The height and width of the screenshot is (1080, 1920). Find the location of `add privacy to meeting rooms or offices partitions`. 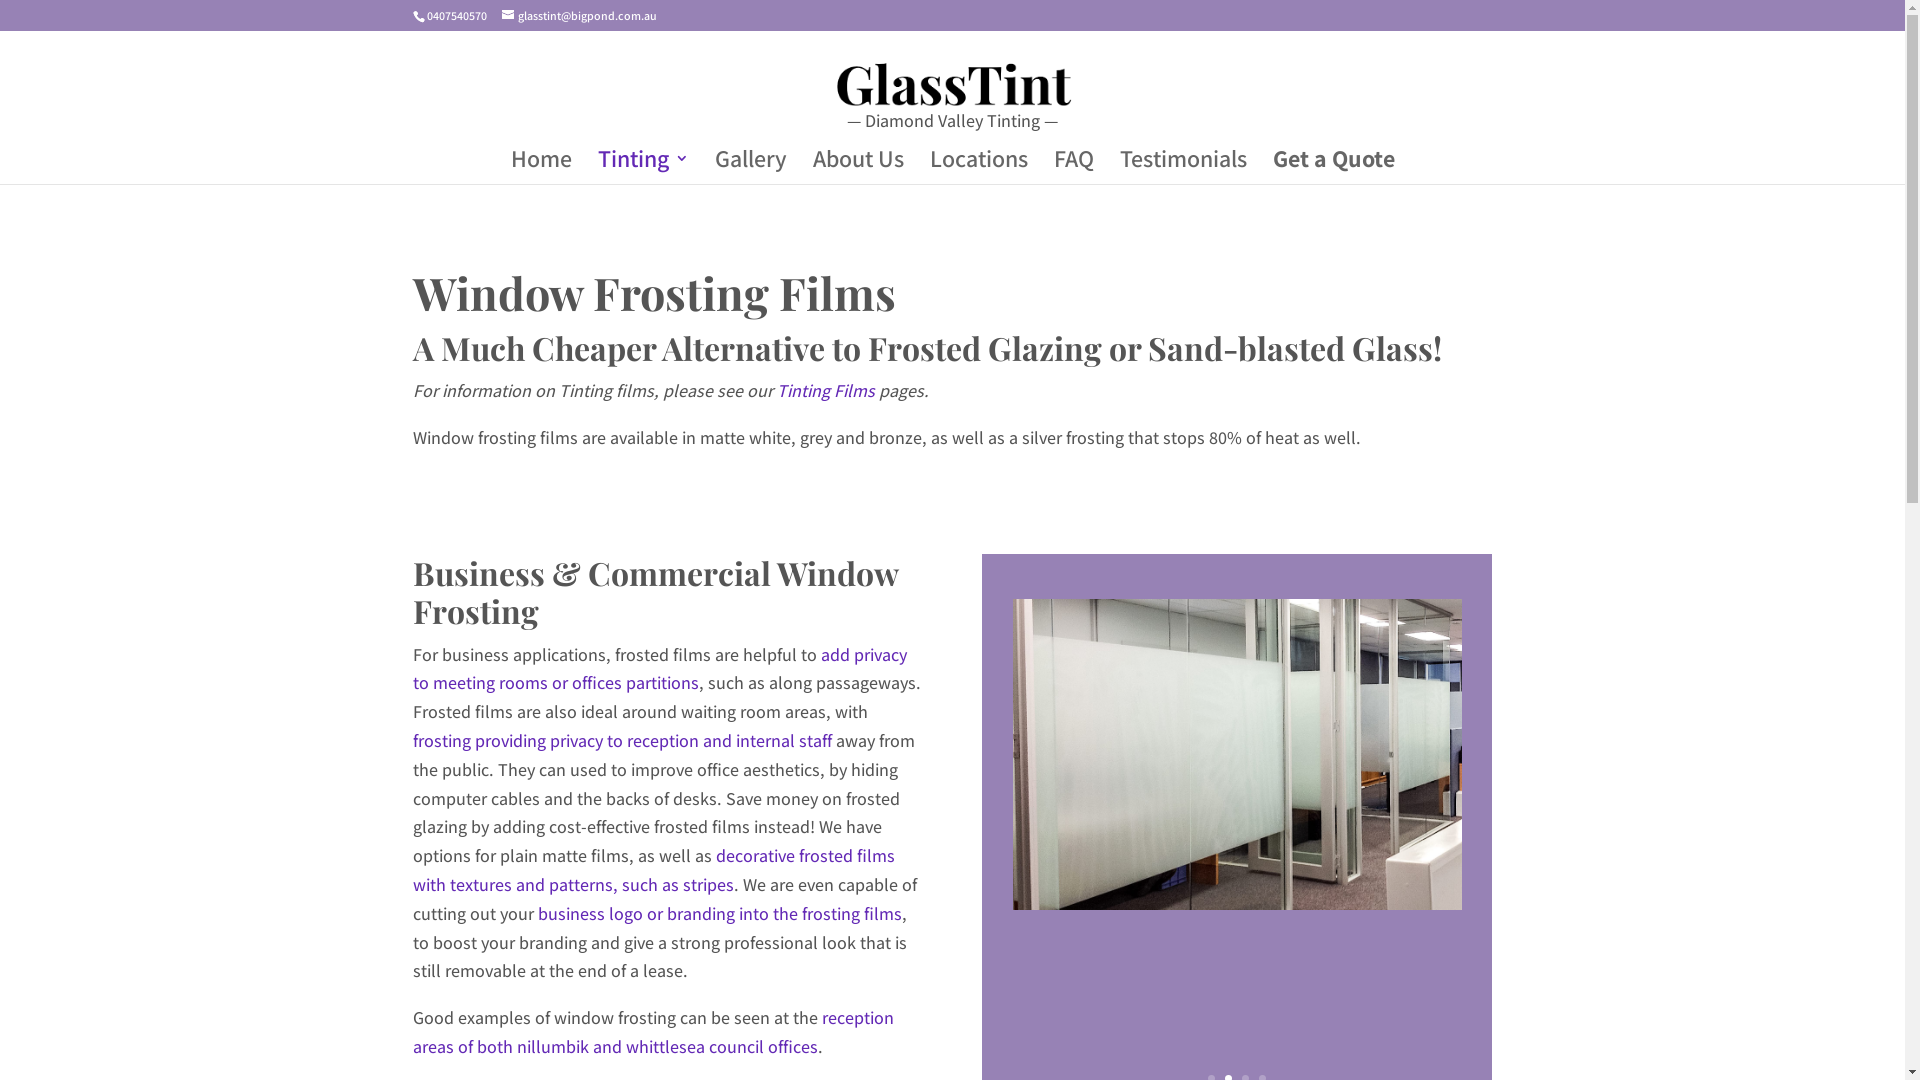

add privacy to meeting rooms or offices partitions is located at coordinates (659, 669).